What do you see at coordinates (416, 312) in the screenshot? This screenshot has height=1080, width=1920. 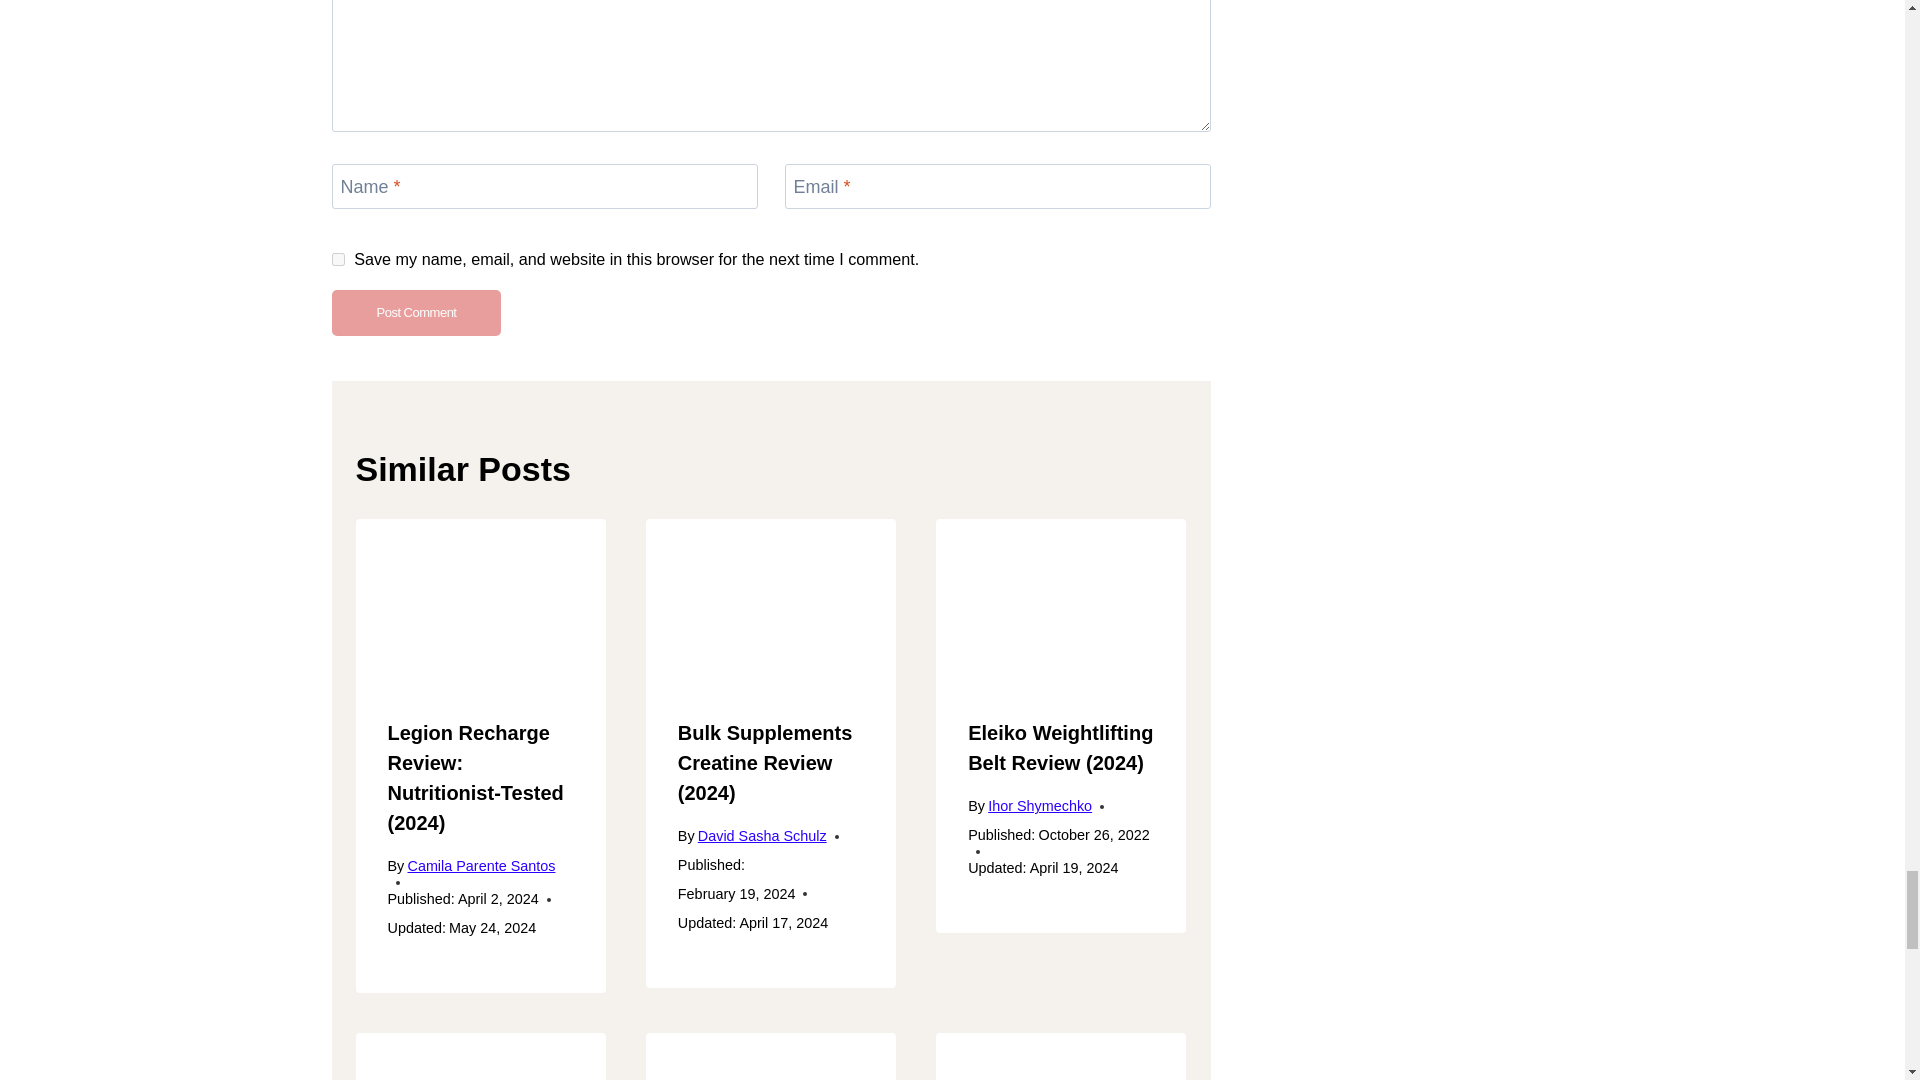 I see `Post Comment` at bounding box center [416, 312].